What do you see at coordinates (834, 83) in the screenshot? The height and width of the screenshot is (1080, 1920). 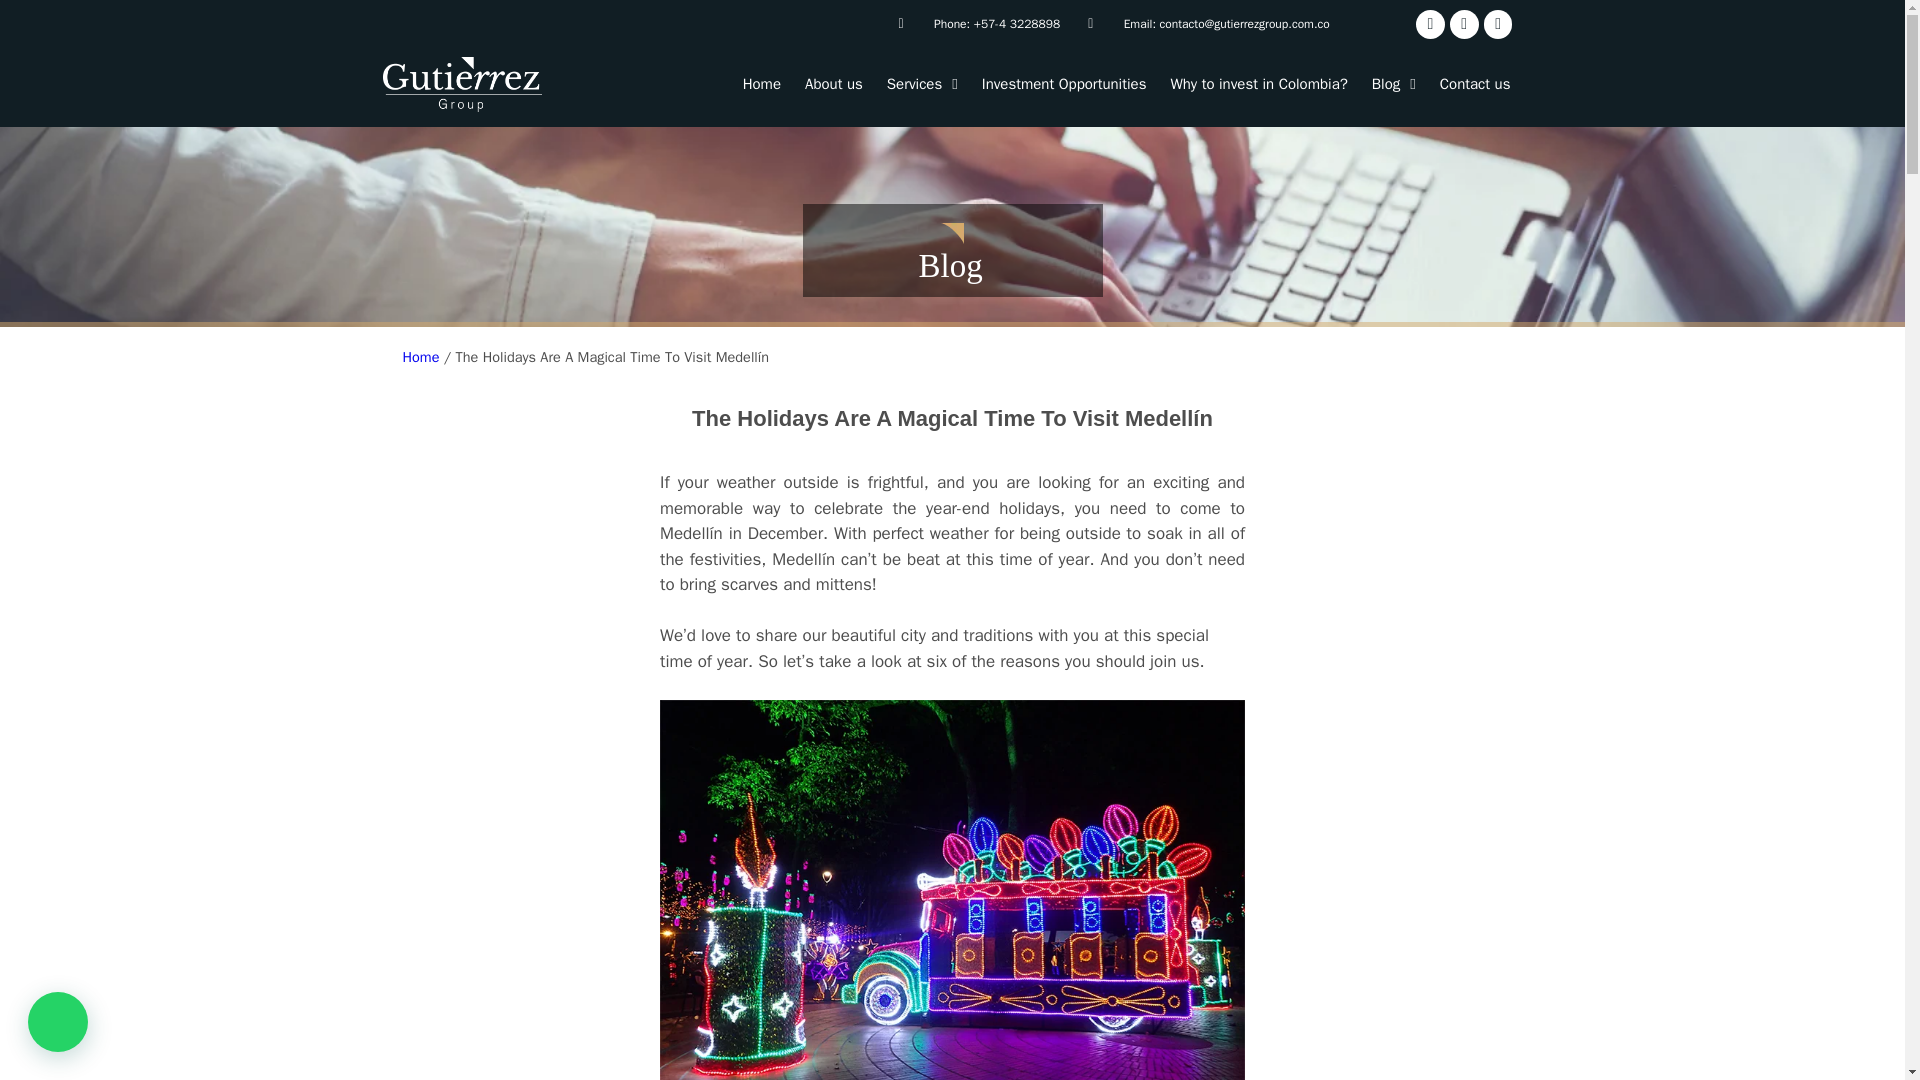 I see `About us` at bounding box center [834, 83].